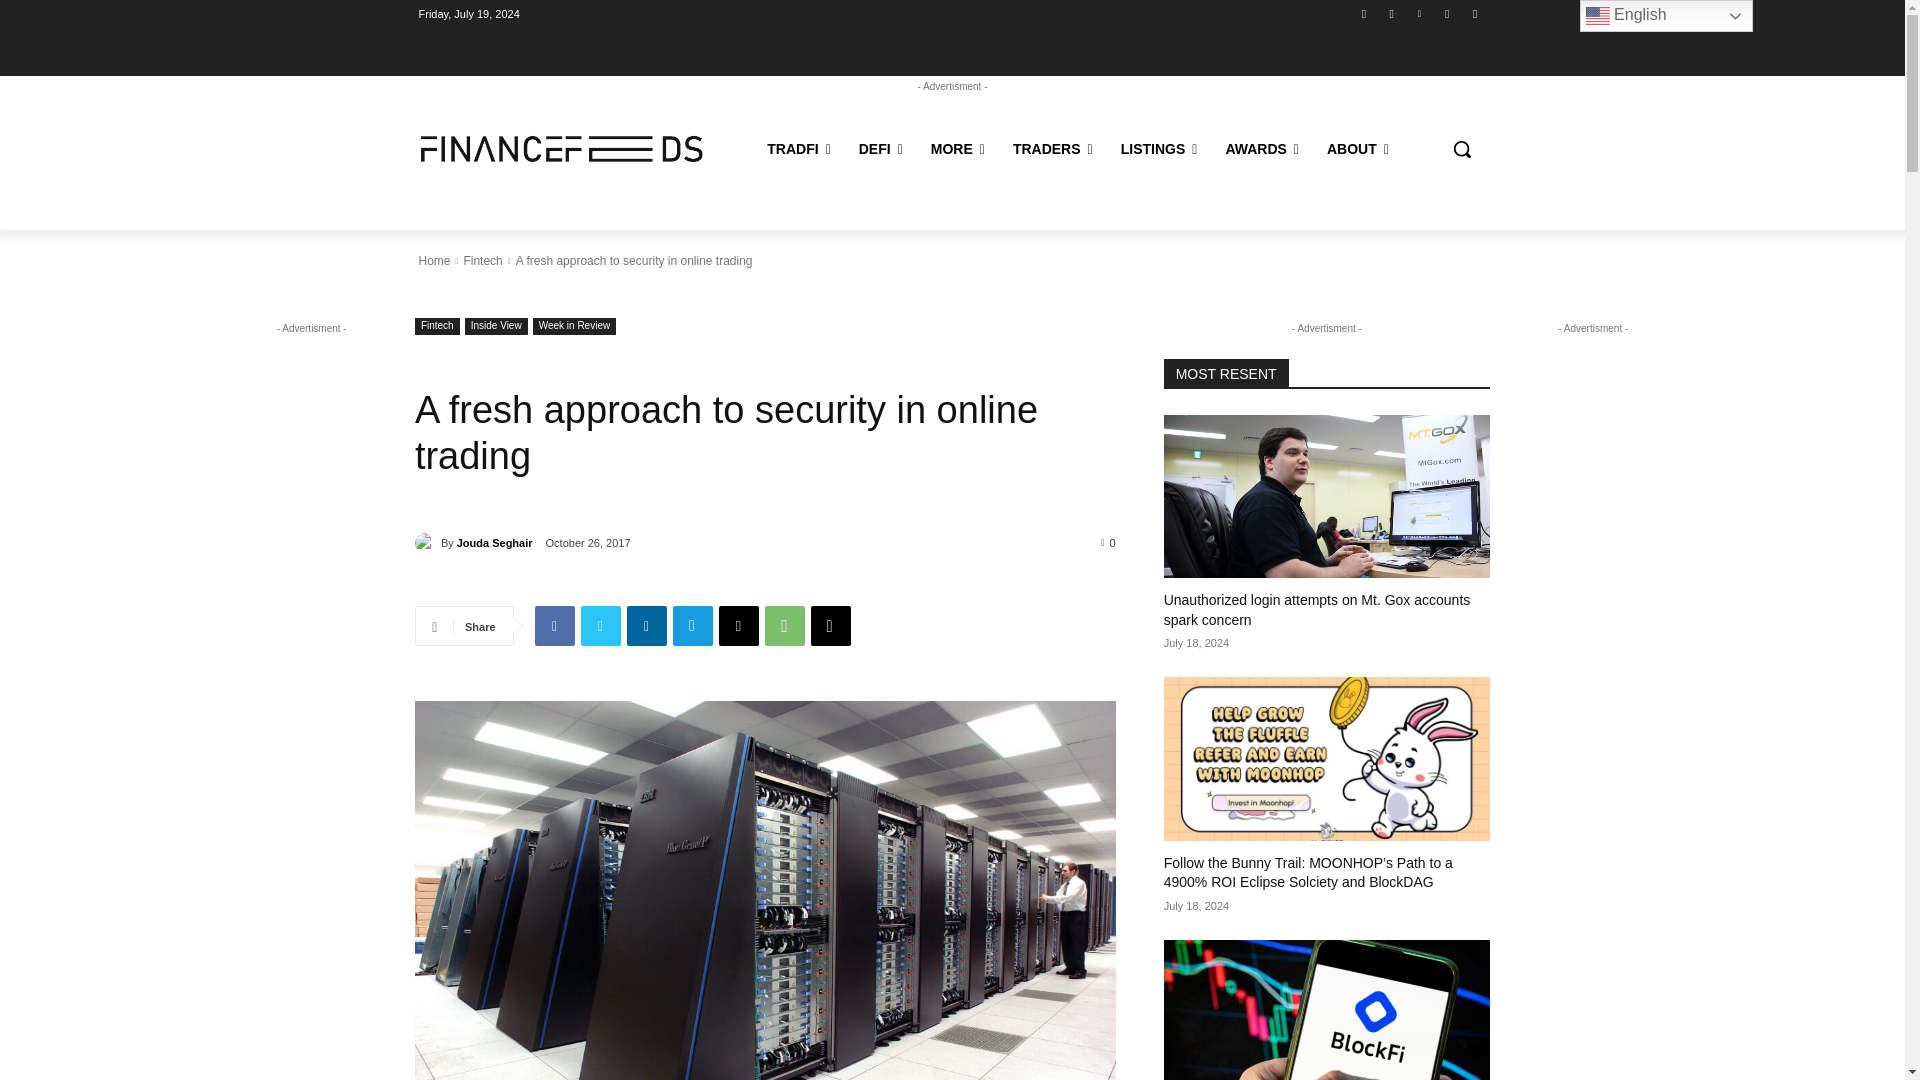 The height and width of the screenshot is (1080, 1920). Describe the element at coordinates (600, 625) in the screenshot. I see `Twitter` at that location.